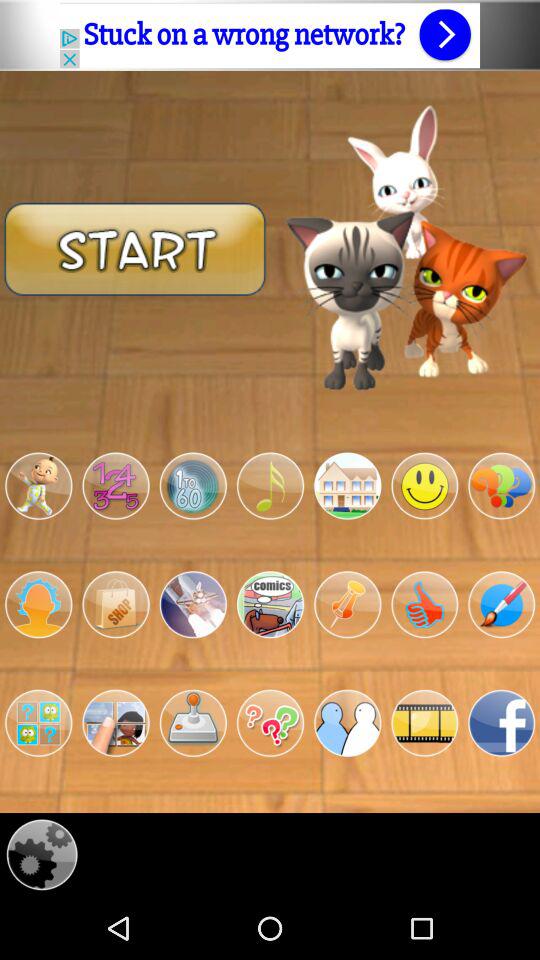 The image size is (540, 960). I want to click on toggle application, so click(424, 723).